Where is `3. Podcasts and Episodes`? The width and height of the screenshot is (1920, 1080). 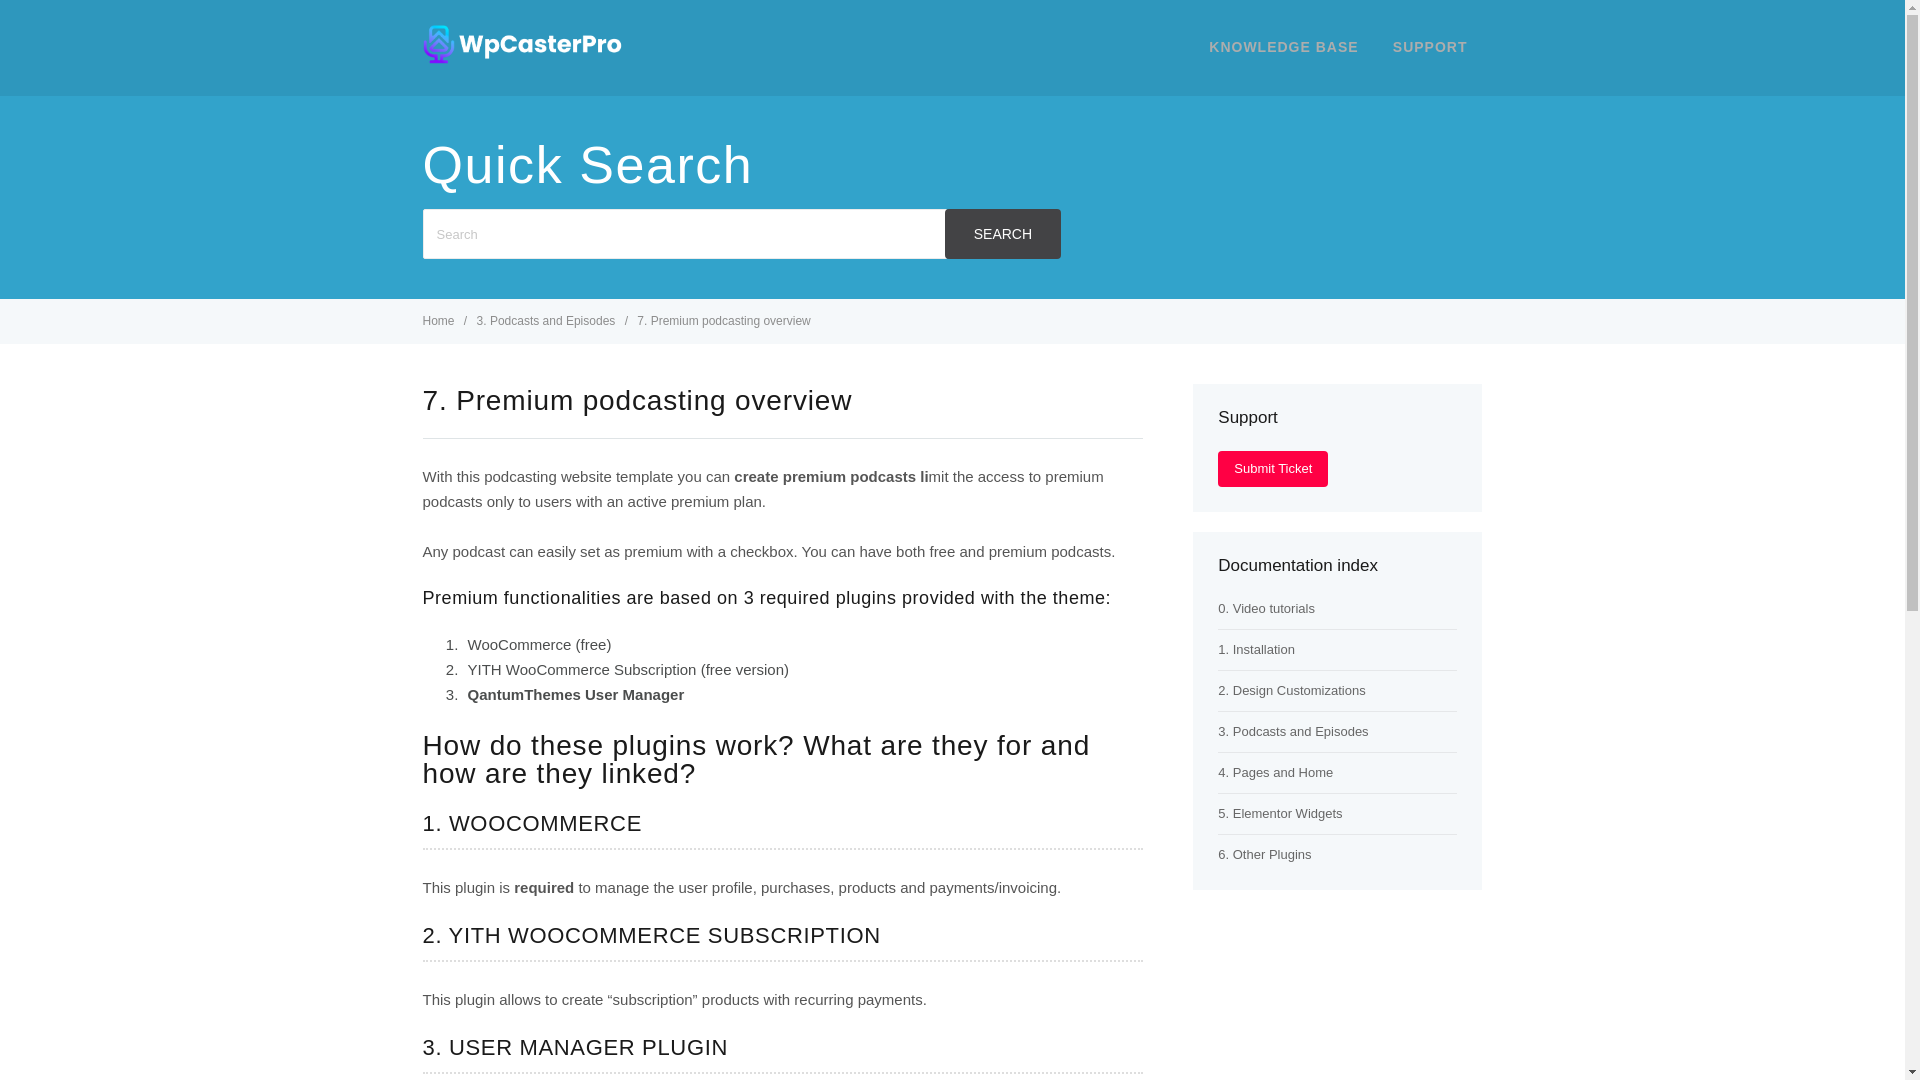
3. Podcasts and Episodes is located at coordinates (1292, 730).